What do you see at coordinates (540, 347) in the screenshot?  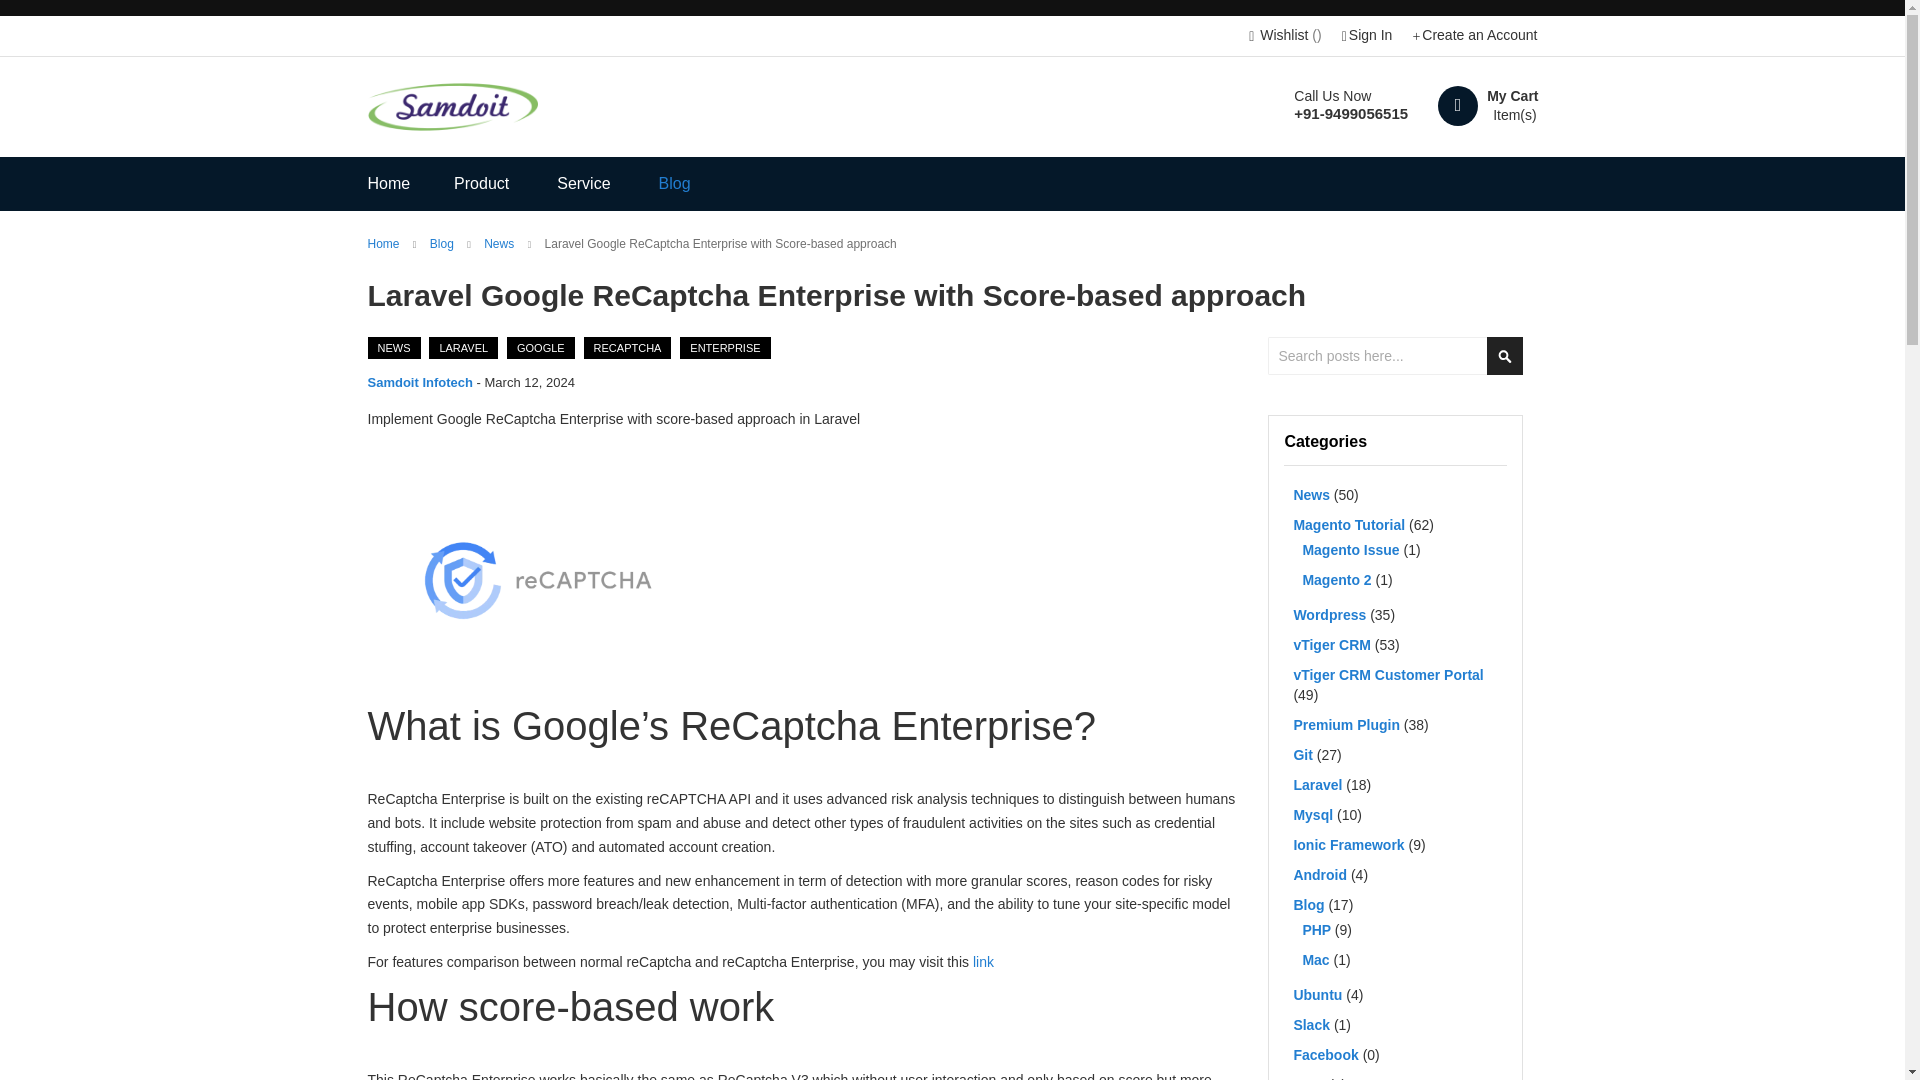 I see `GOOGLE` at bounding box center [540, 347].